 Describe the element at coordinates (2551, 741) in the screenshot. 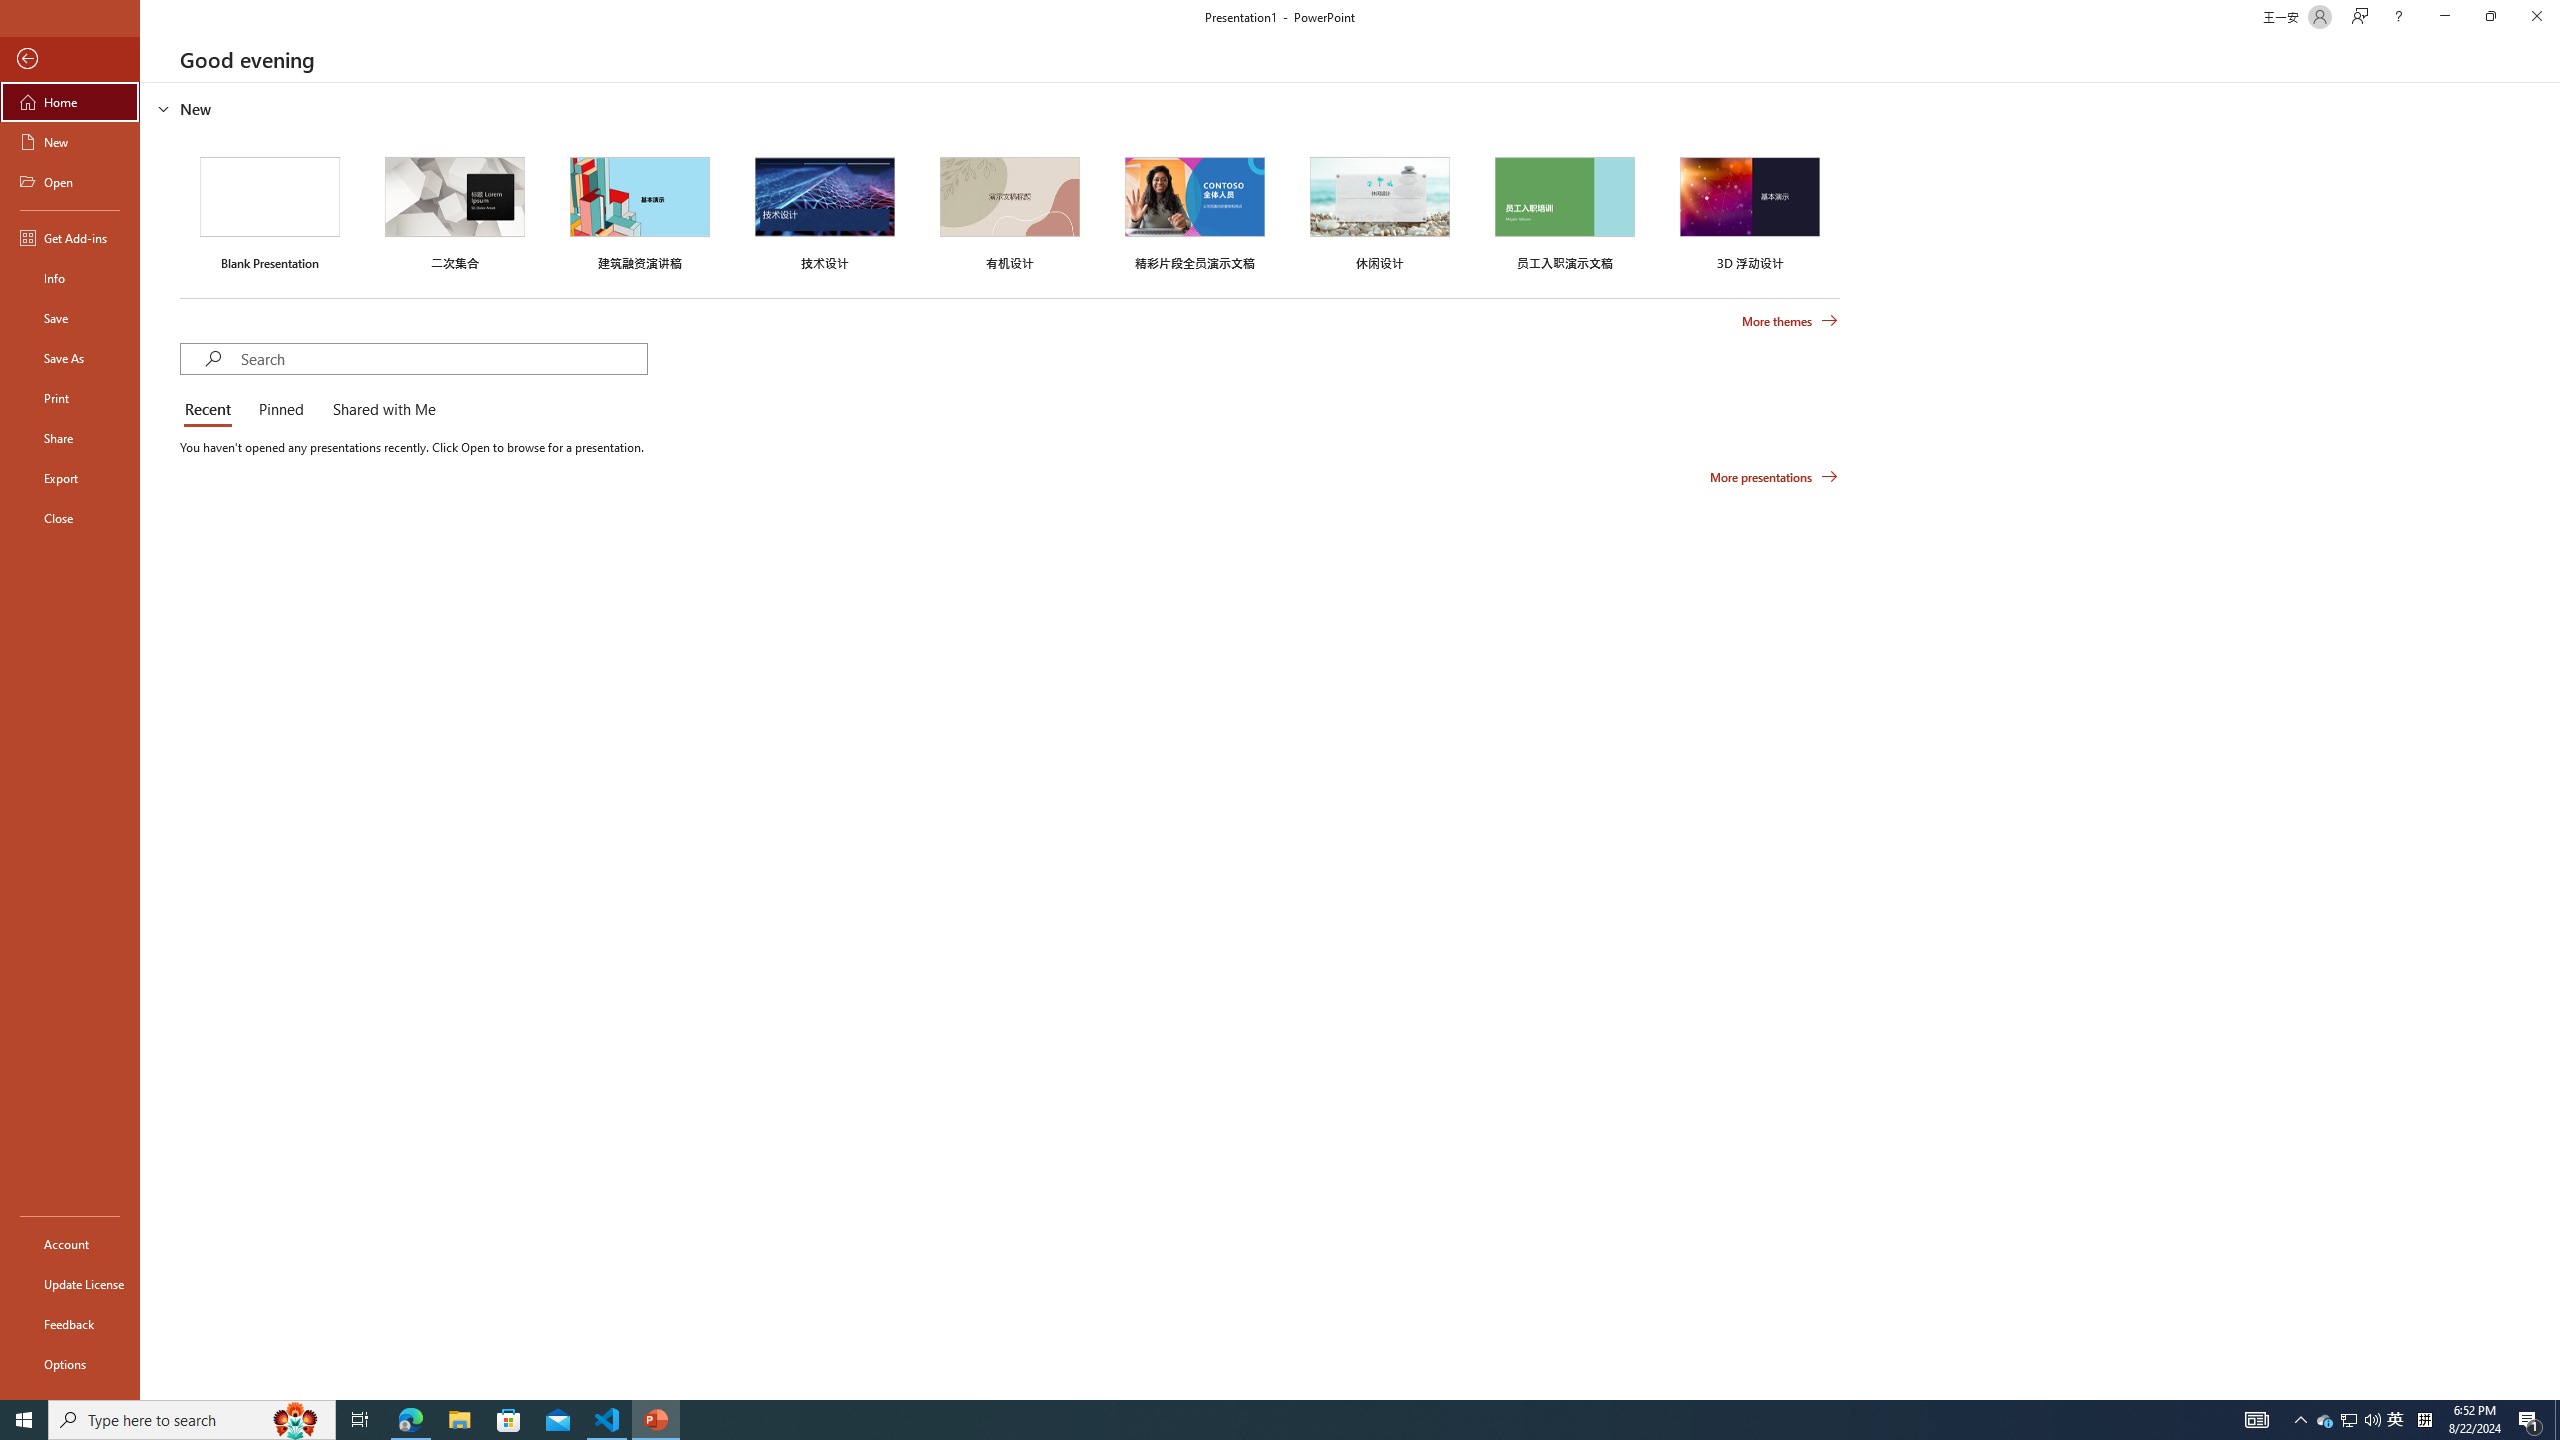

I see `Class: NetUIScrollBar` at that location.